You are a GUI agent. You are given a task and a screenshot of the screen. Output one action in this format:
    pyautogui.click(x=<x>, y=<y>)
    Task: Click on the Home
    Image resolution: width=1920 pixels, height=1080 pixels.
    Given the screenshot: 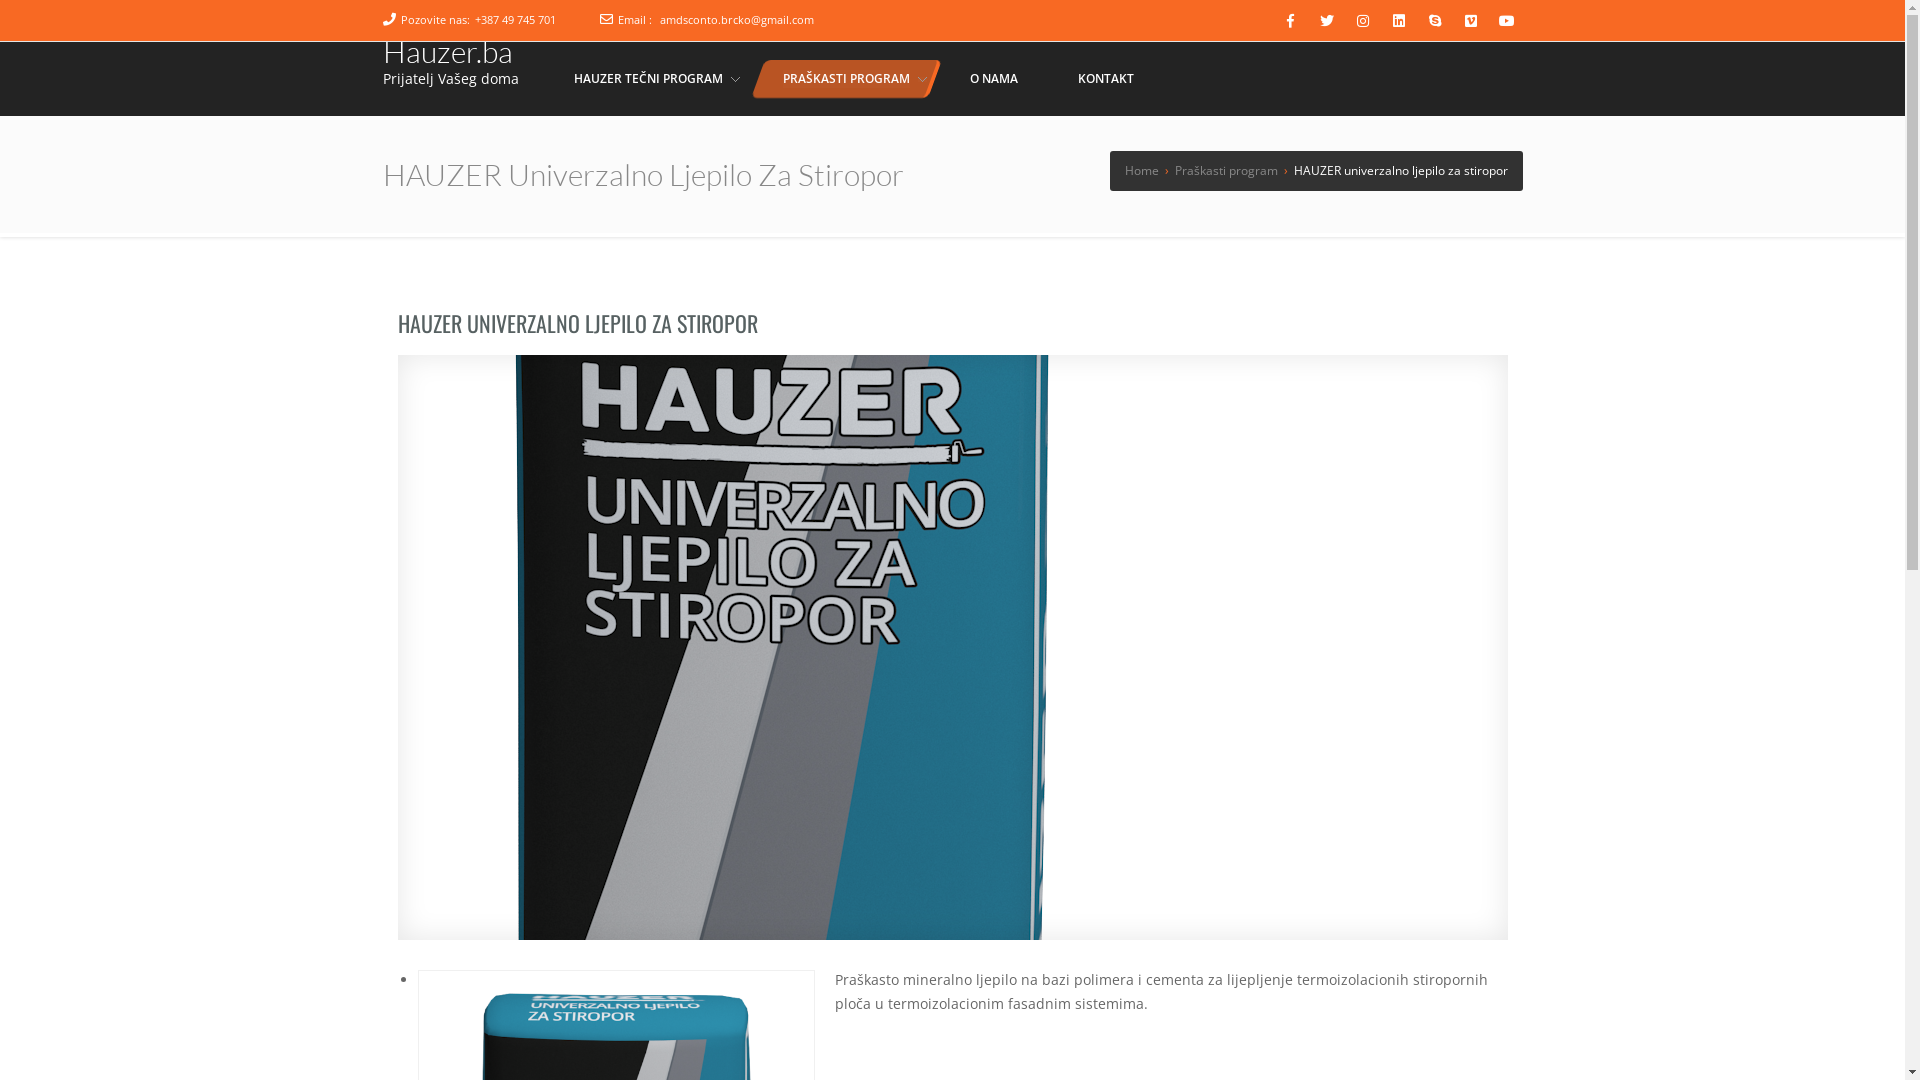 What is the action you would take?
    pyautogui.click(x=1134, y=170)
    